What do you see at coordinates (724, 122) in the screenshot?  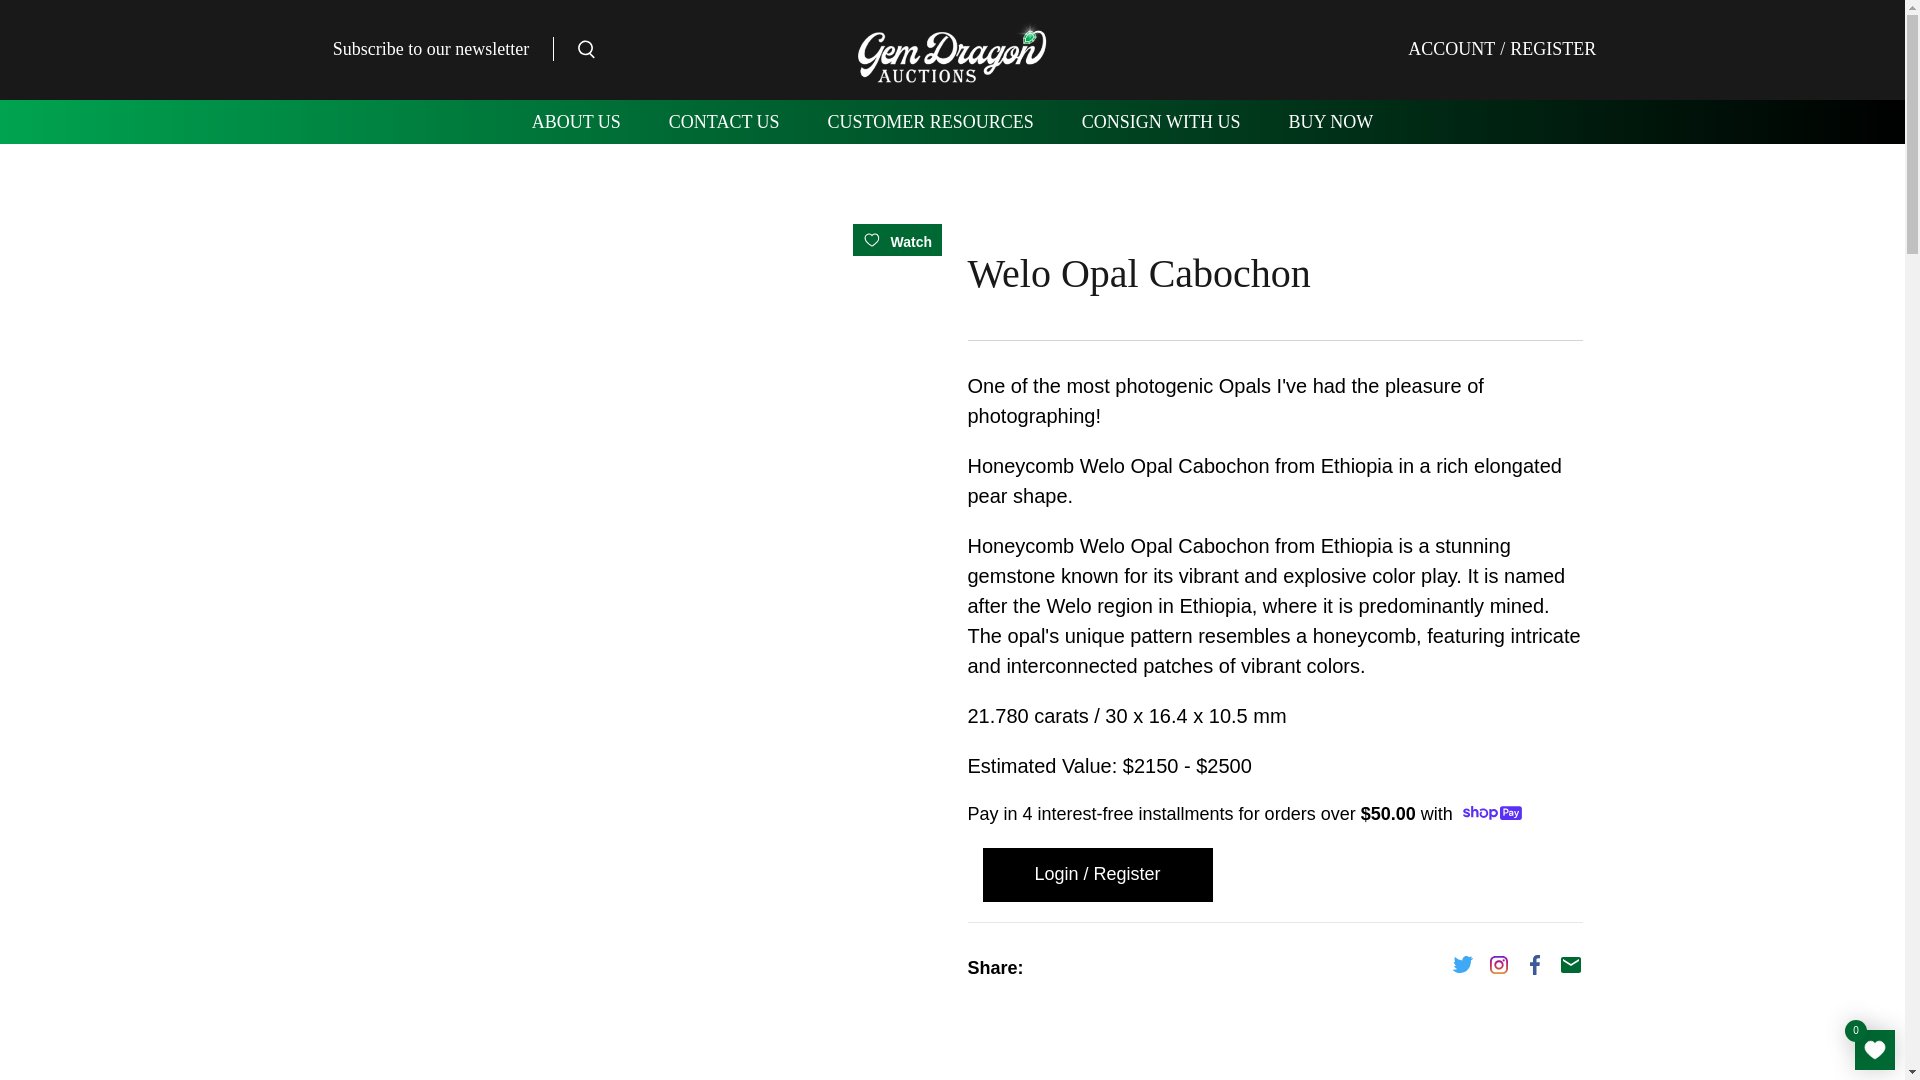 I see `CONTACT US` at bounding box center [724, 122].